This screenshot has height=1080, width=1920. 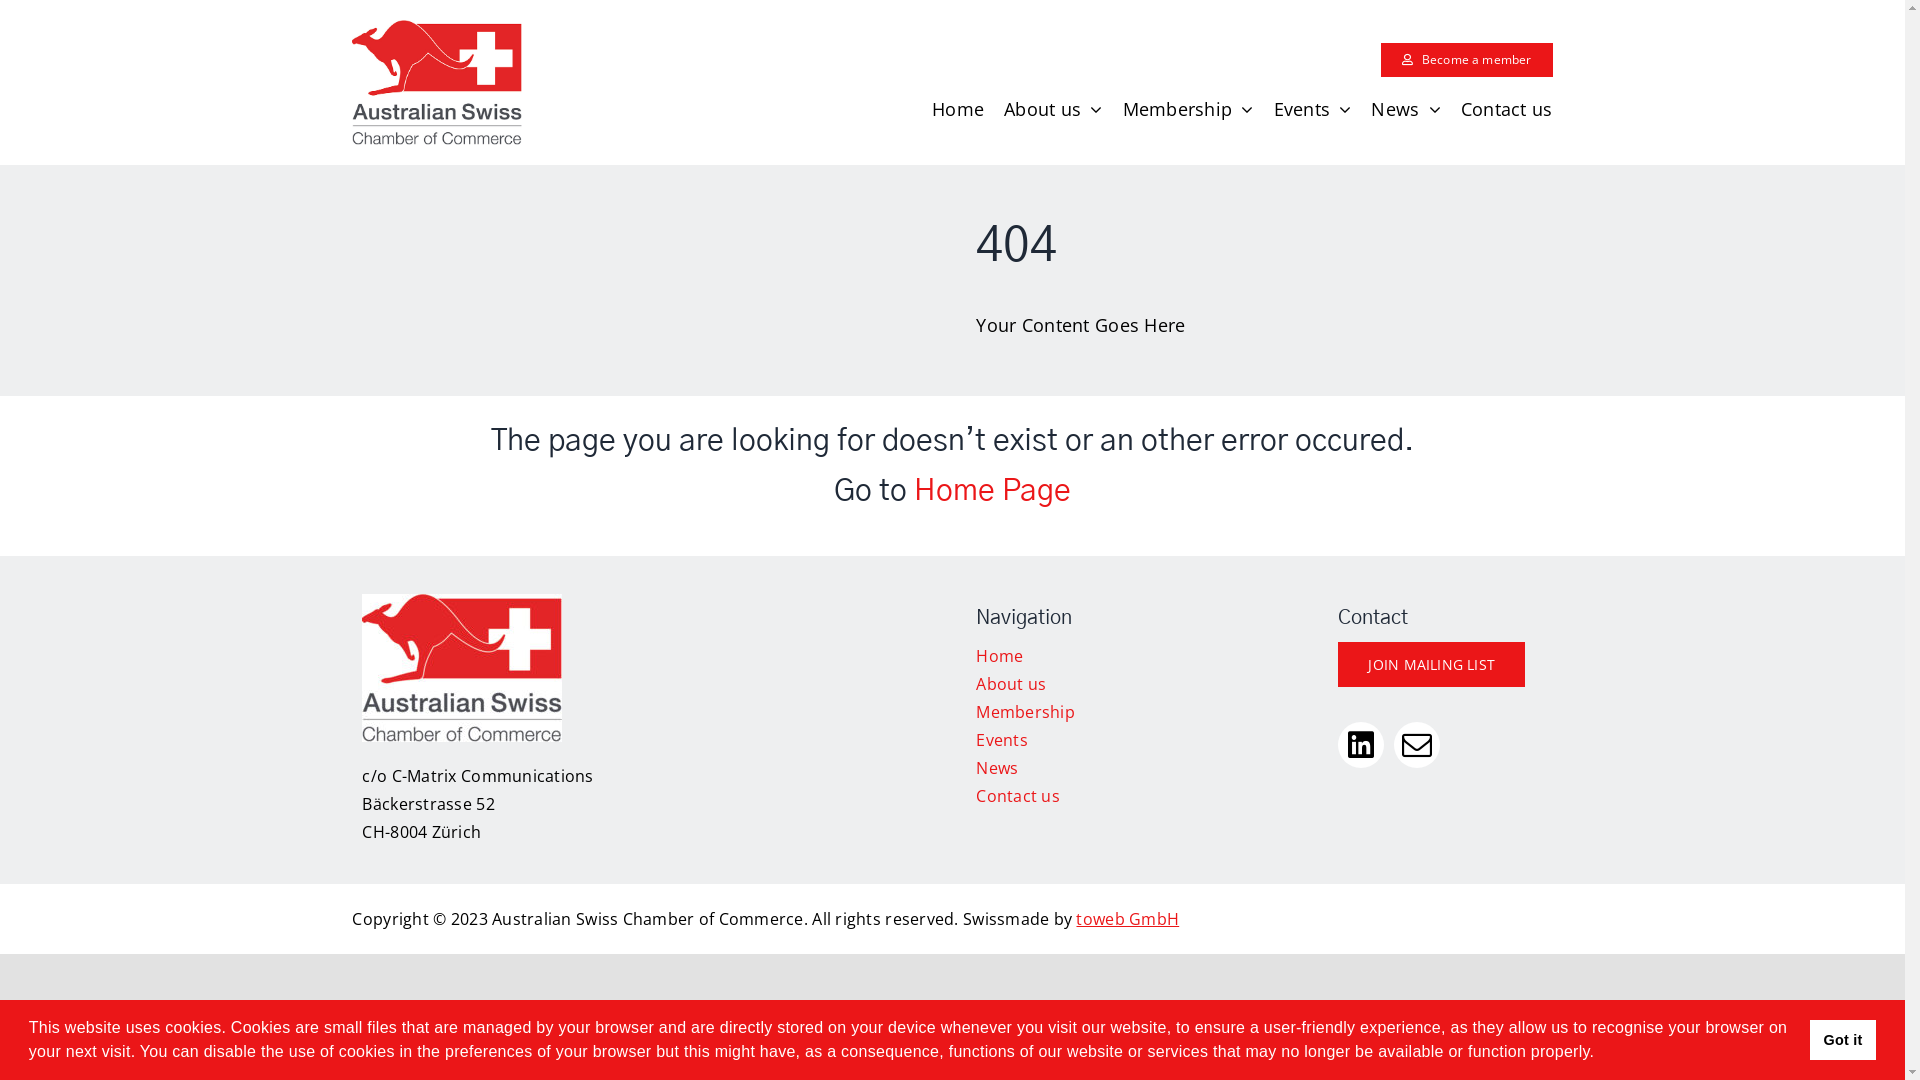 I want to click on Become a member, so click(x=1466, y=60).